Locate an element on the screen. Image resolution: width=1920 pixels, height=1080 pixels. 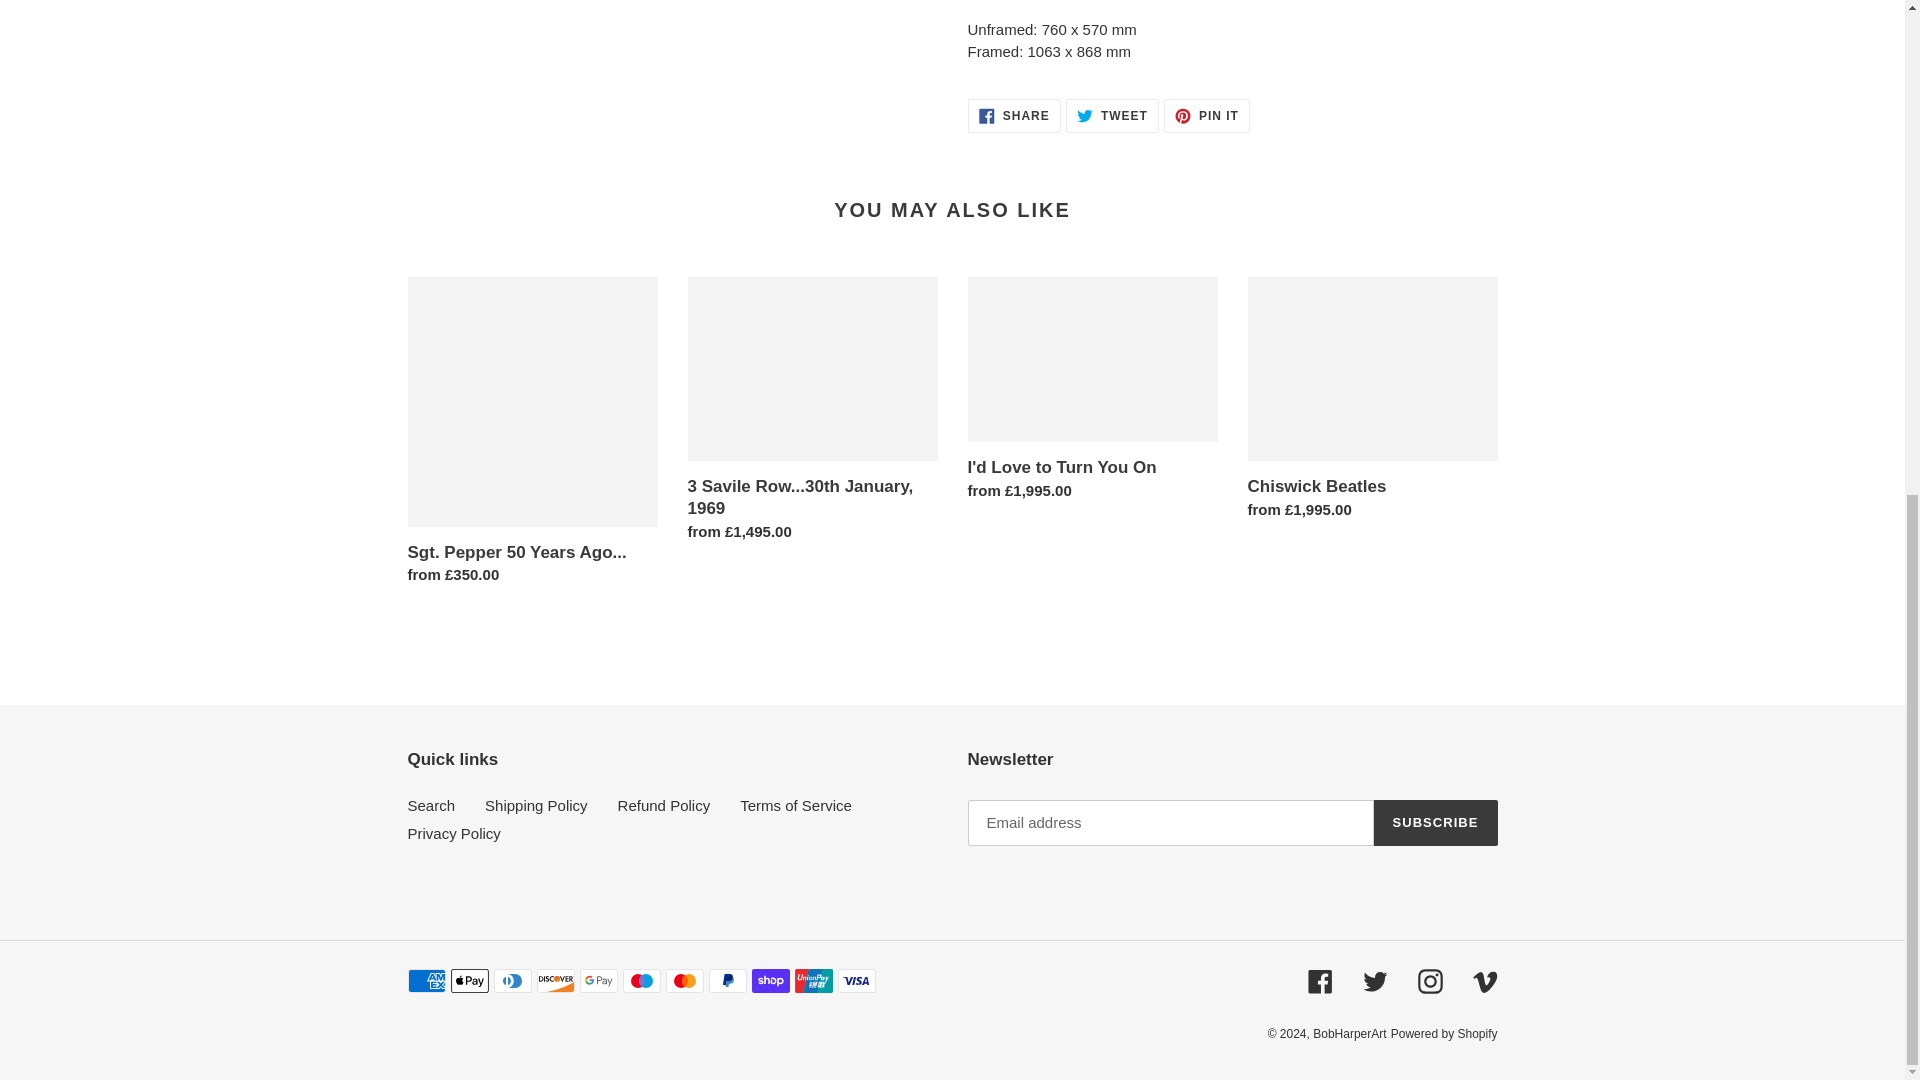
Refund Policy is located at coordinates (1320, 980).